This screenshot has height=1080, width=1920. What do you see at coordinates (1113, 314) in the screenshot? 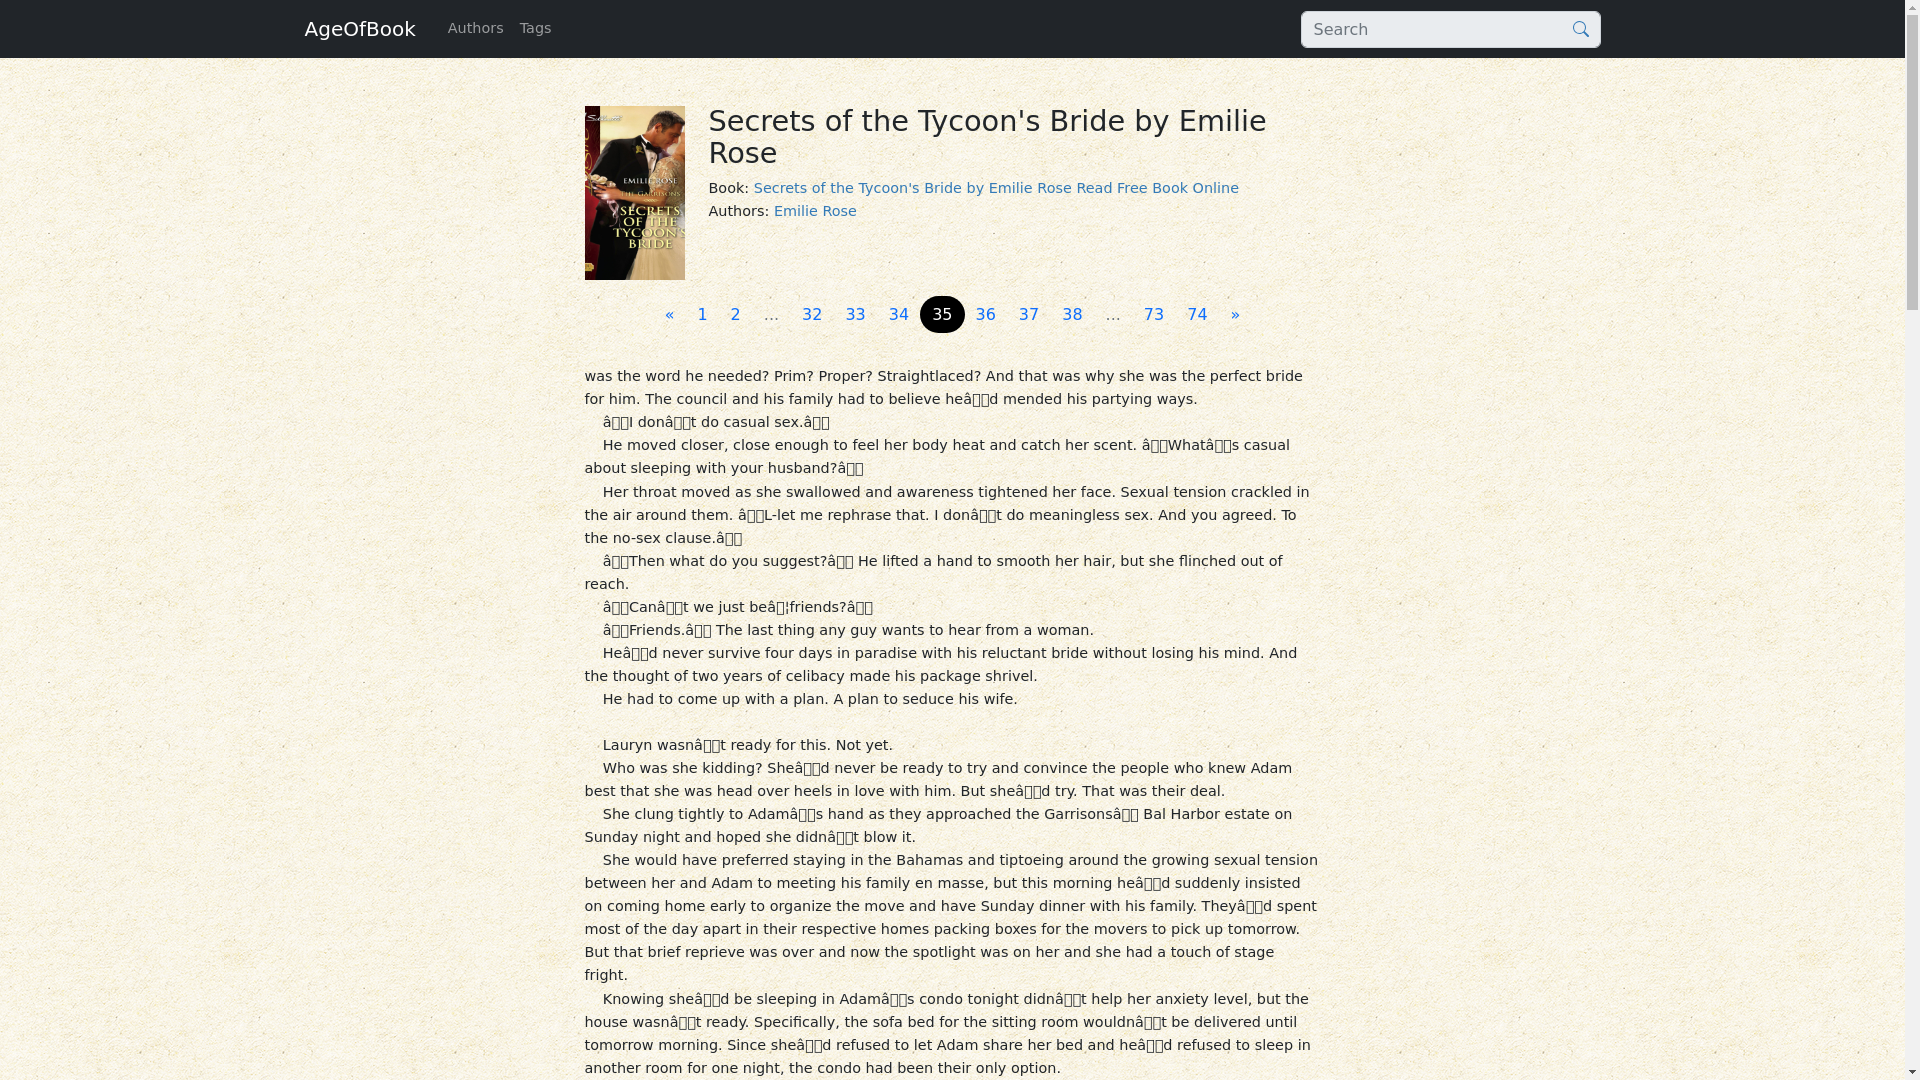
I see `...` at bounding box center [1113, 314].